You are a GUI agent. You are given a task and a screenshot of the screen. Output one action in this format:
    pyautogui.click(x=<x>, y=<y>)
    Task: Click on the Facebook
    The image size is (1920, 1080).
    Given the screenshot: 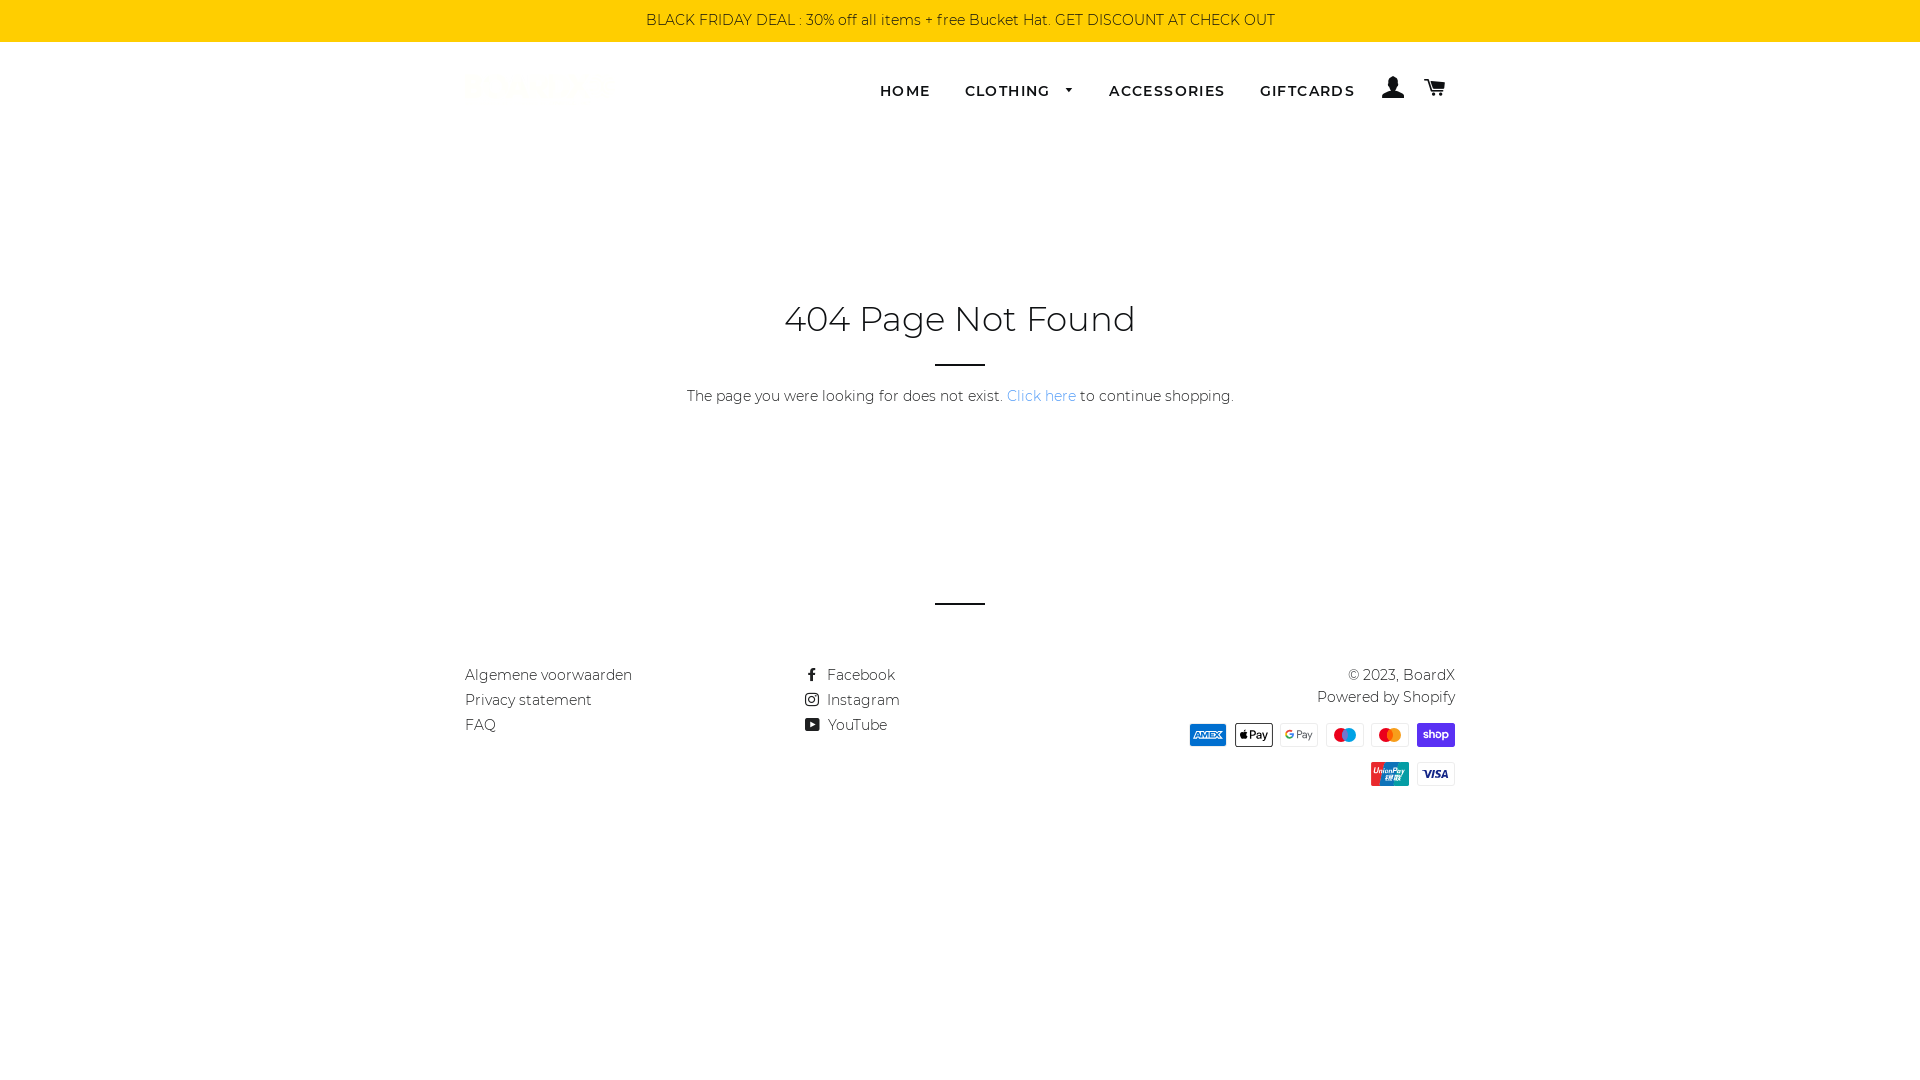 What is the action you would take?
    pyautogui.click(x=850, y=675)
    